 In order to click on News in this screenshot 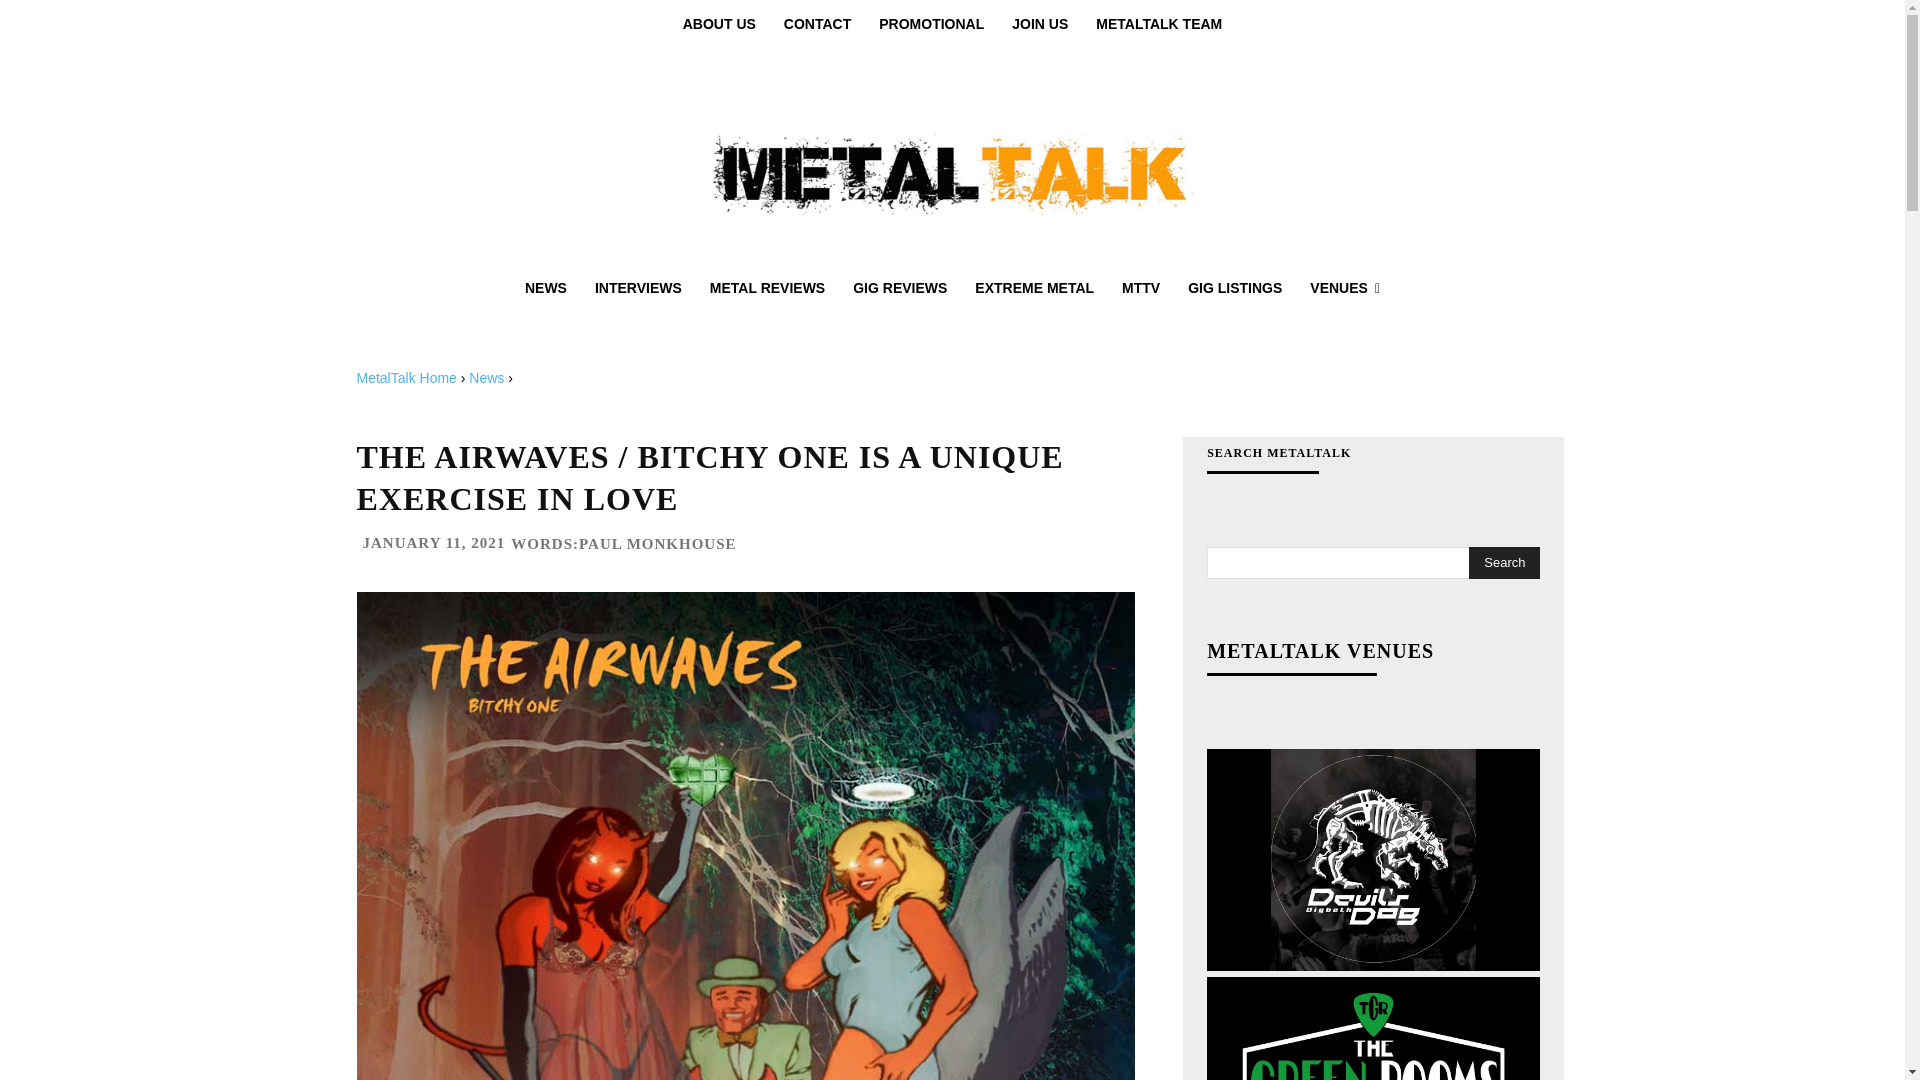, I will do `click(486, 378)`.